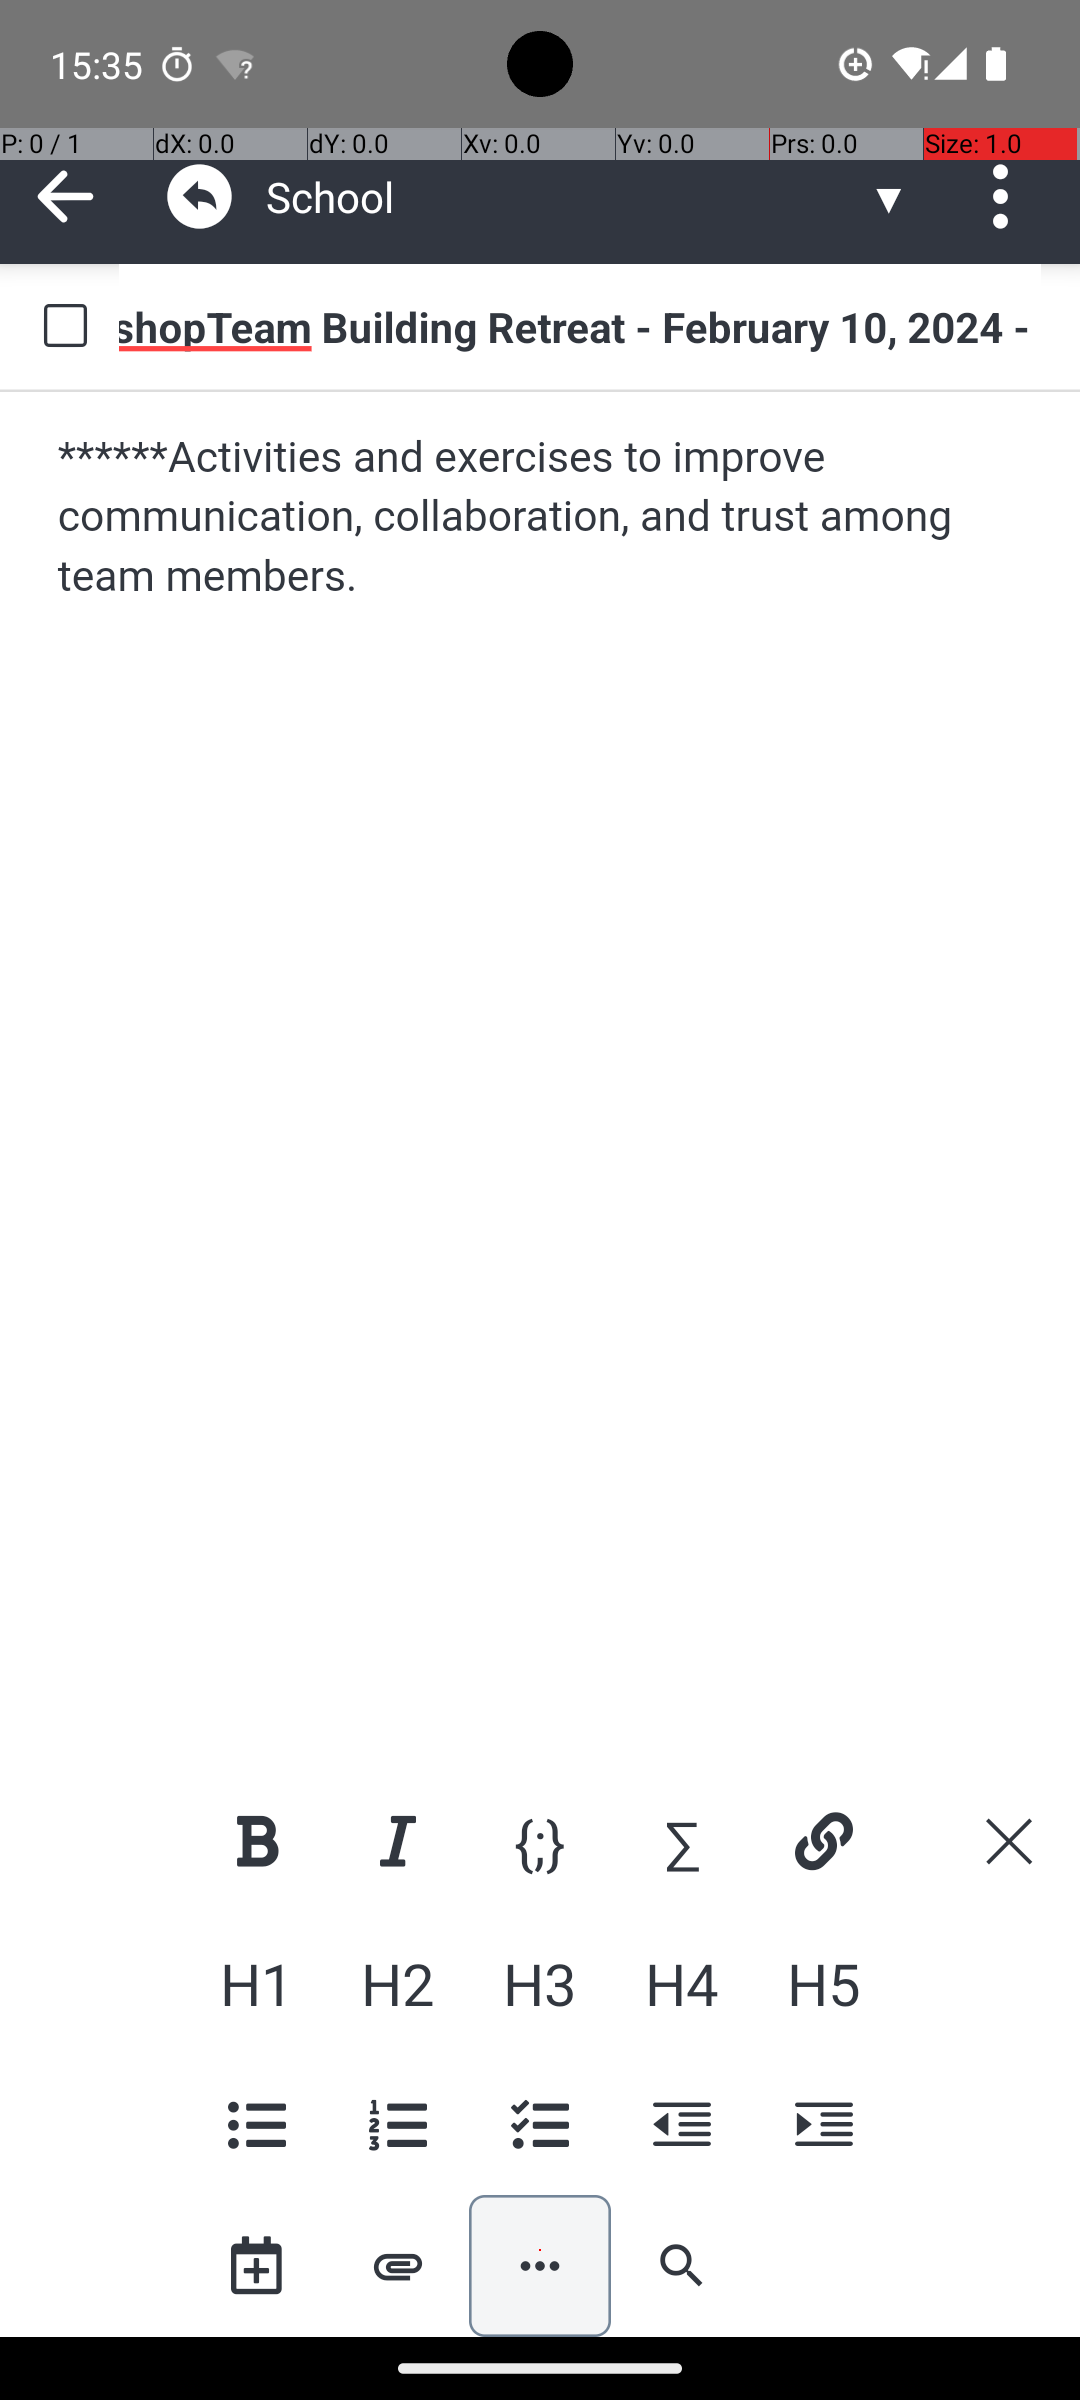 This screenshot has height=2400, width=1080. Describe the element at coordinates (540, 1983) in the screenshot. I see `Header 3` at that location.